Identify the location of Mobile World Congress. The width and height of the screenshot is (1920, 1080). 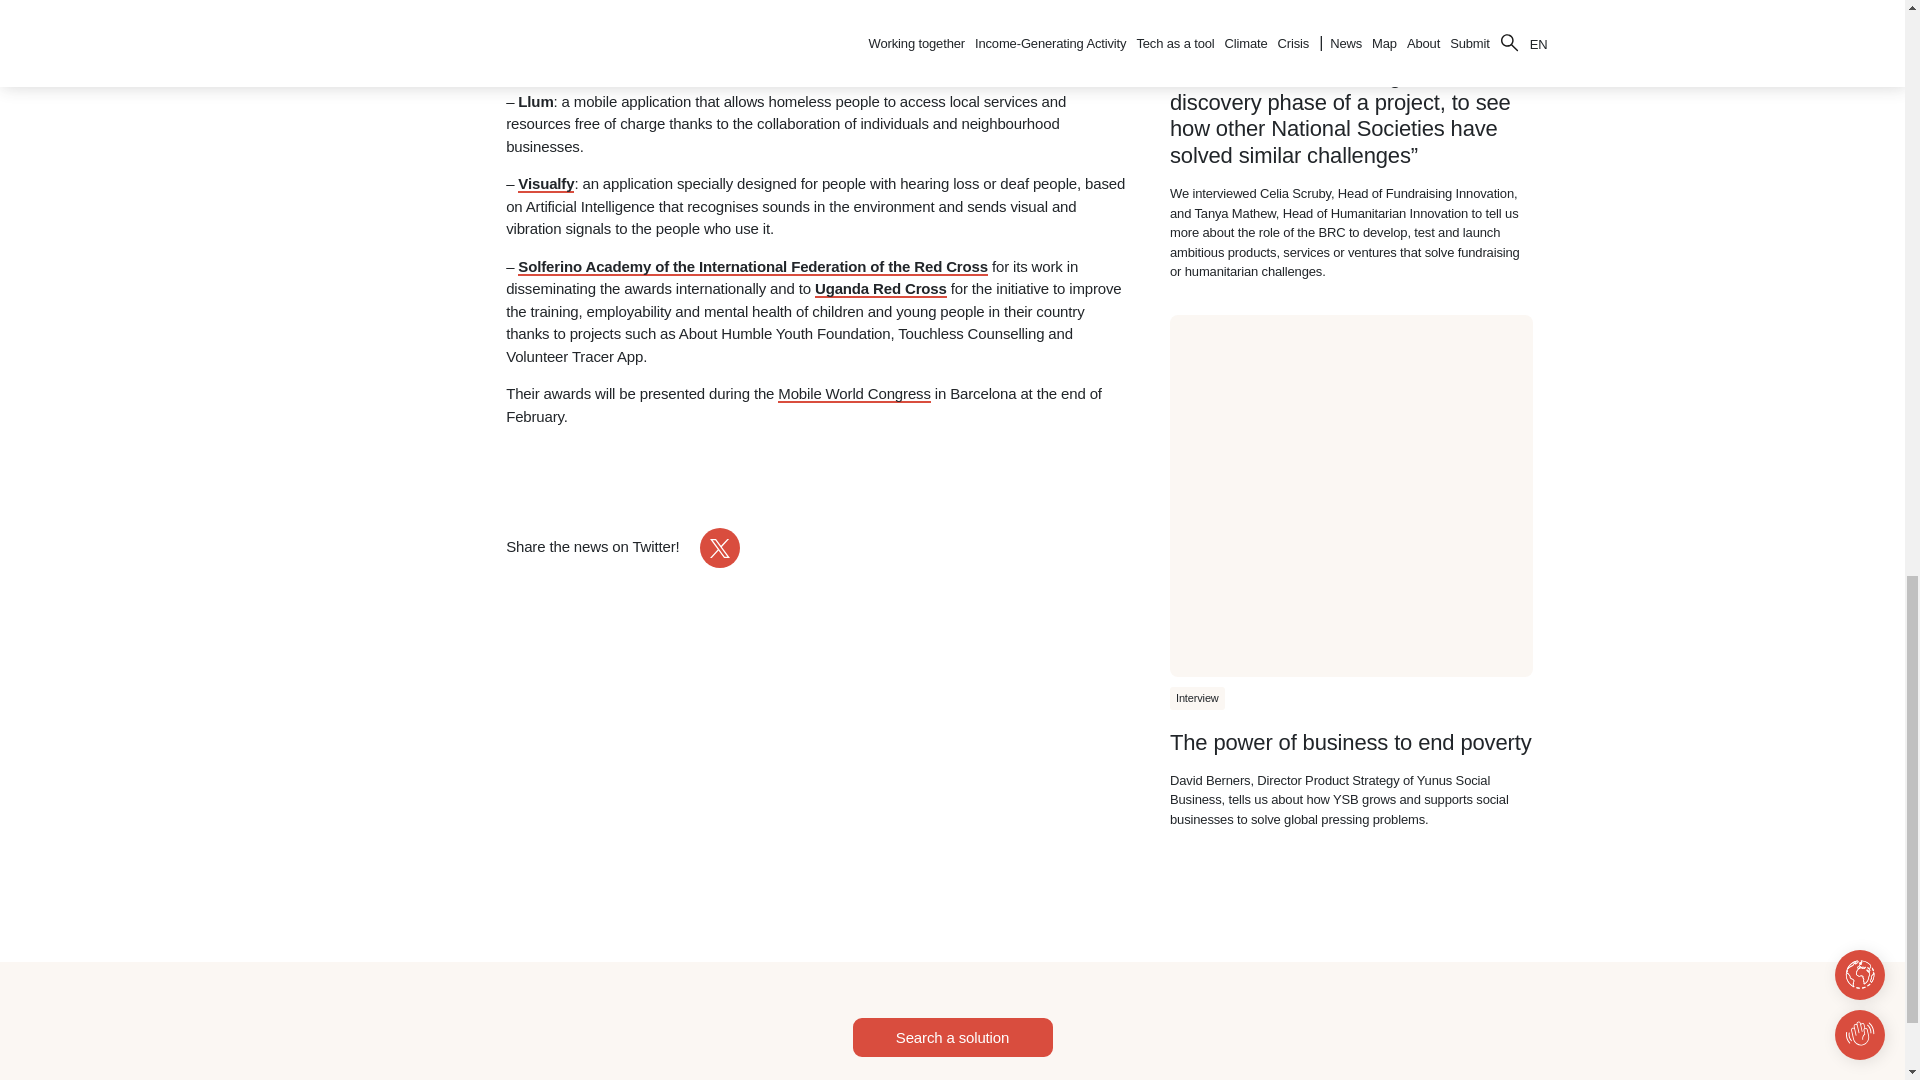
(853, 393).